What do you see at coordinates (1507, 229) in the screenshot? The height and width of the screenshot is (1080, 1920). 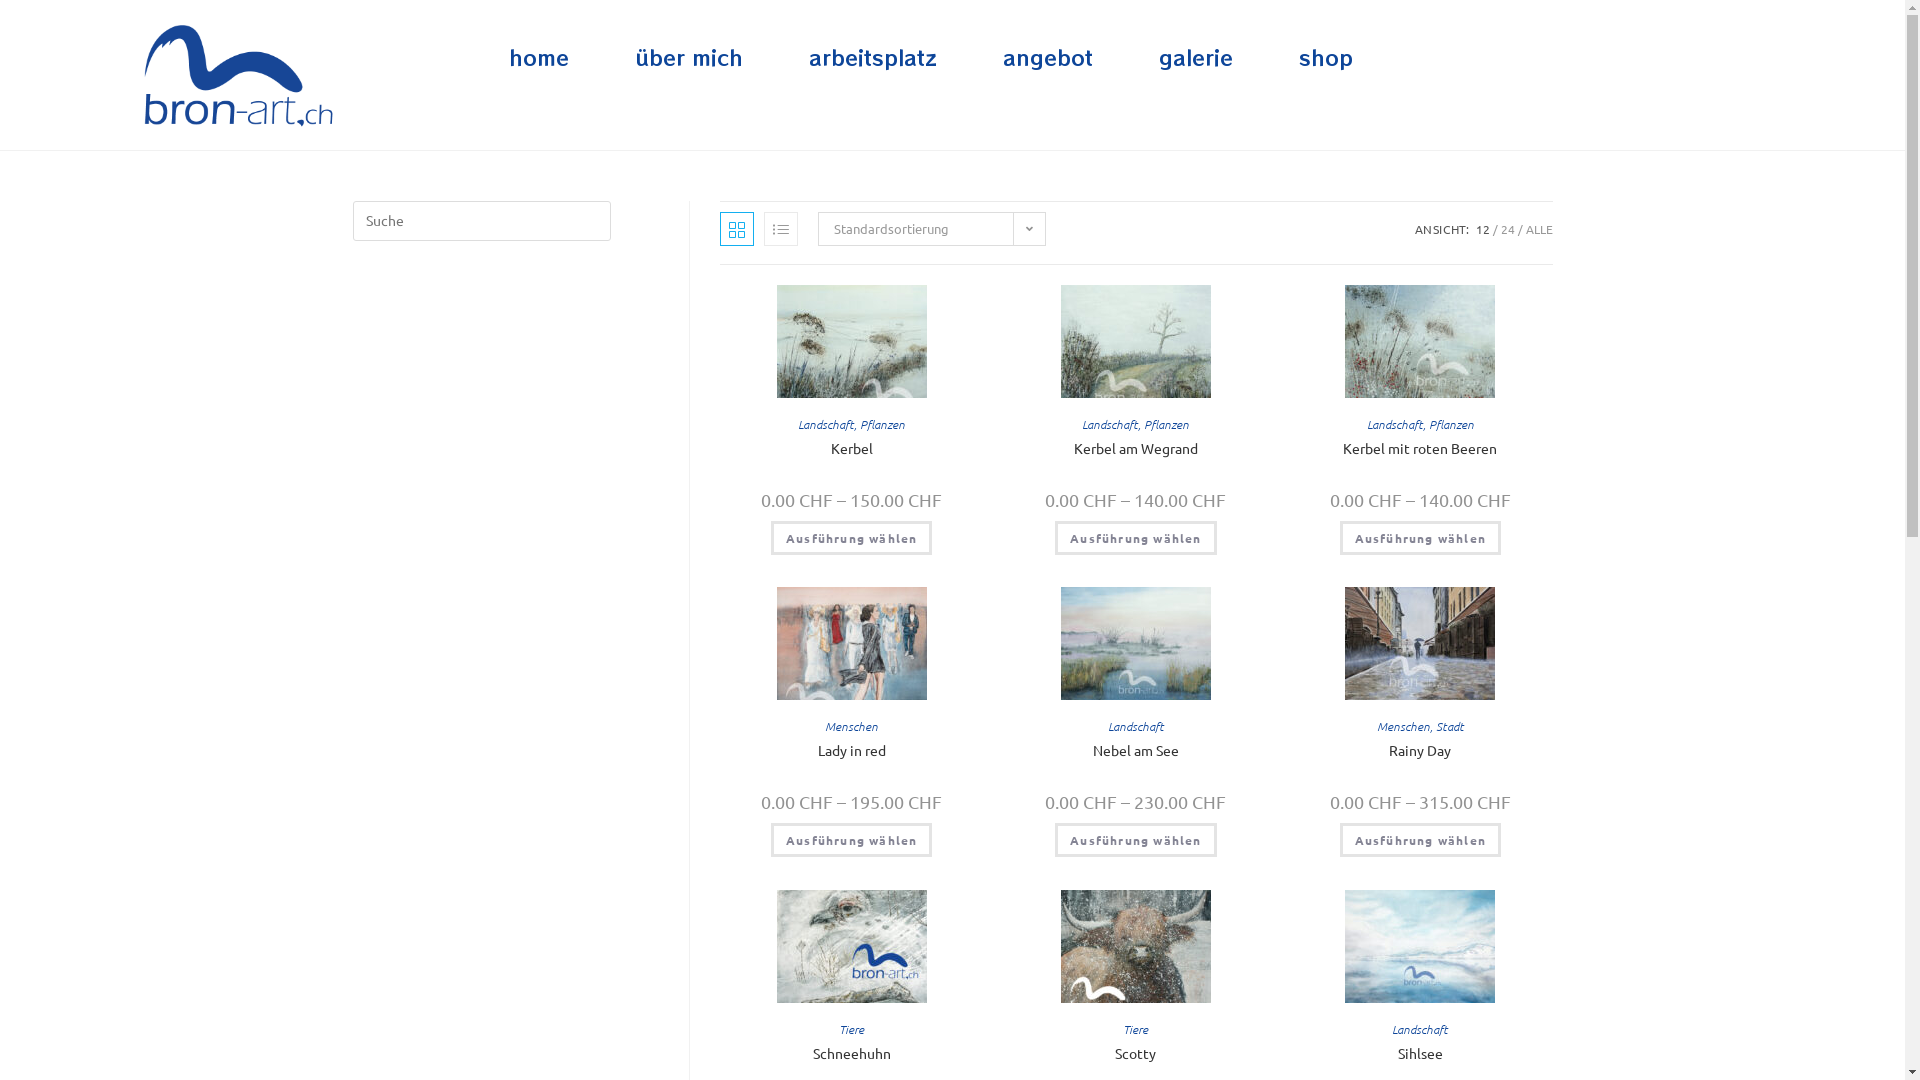 I see `24` at bounding box center [1507, 229].